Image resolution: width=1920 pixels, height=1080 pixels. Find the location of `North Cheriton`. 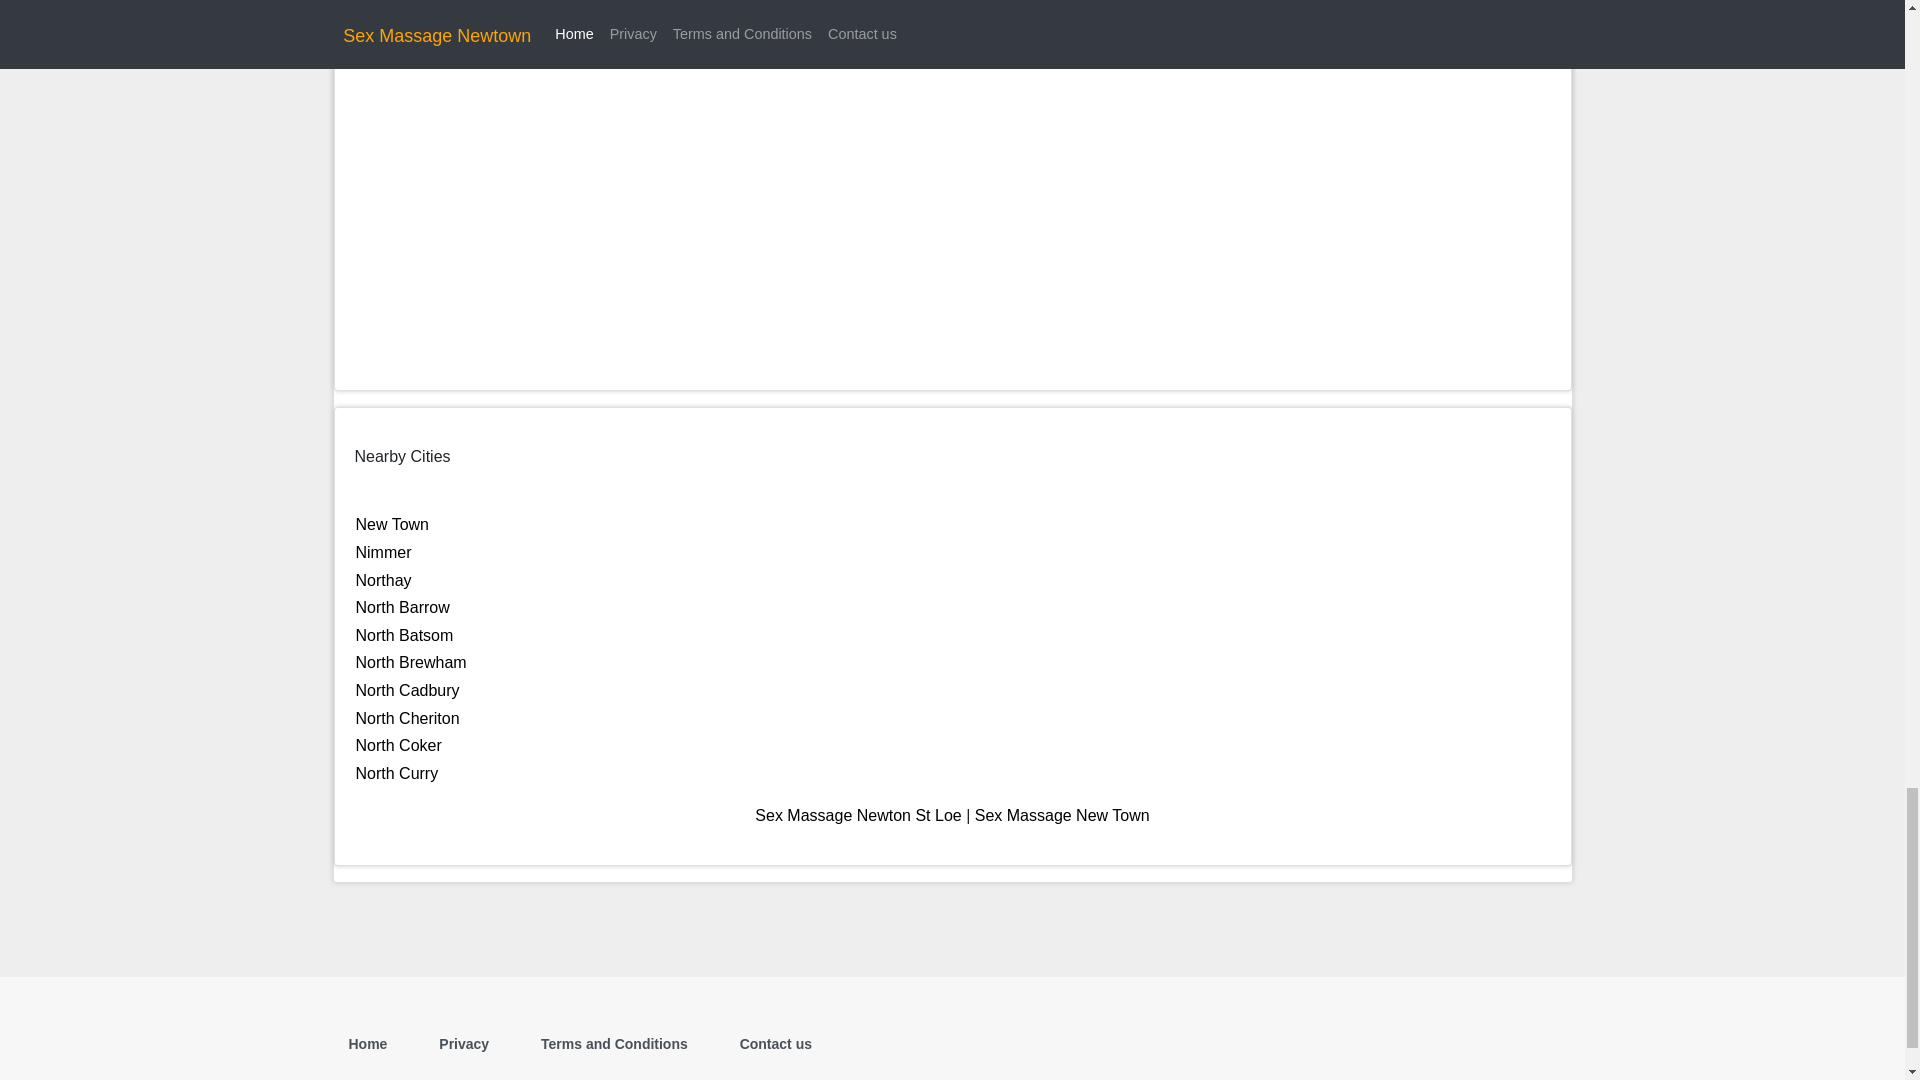

North Cheriton is located at coordinates (408, 718).